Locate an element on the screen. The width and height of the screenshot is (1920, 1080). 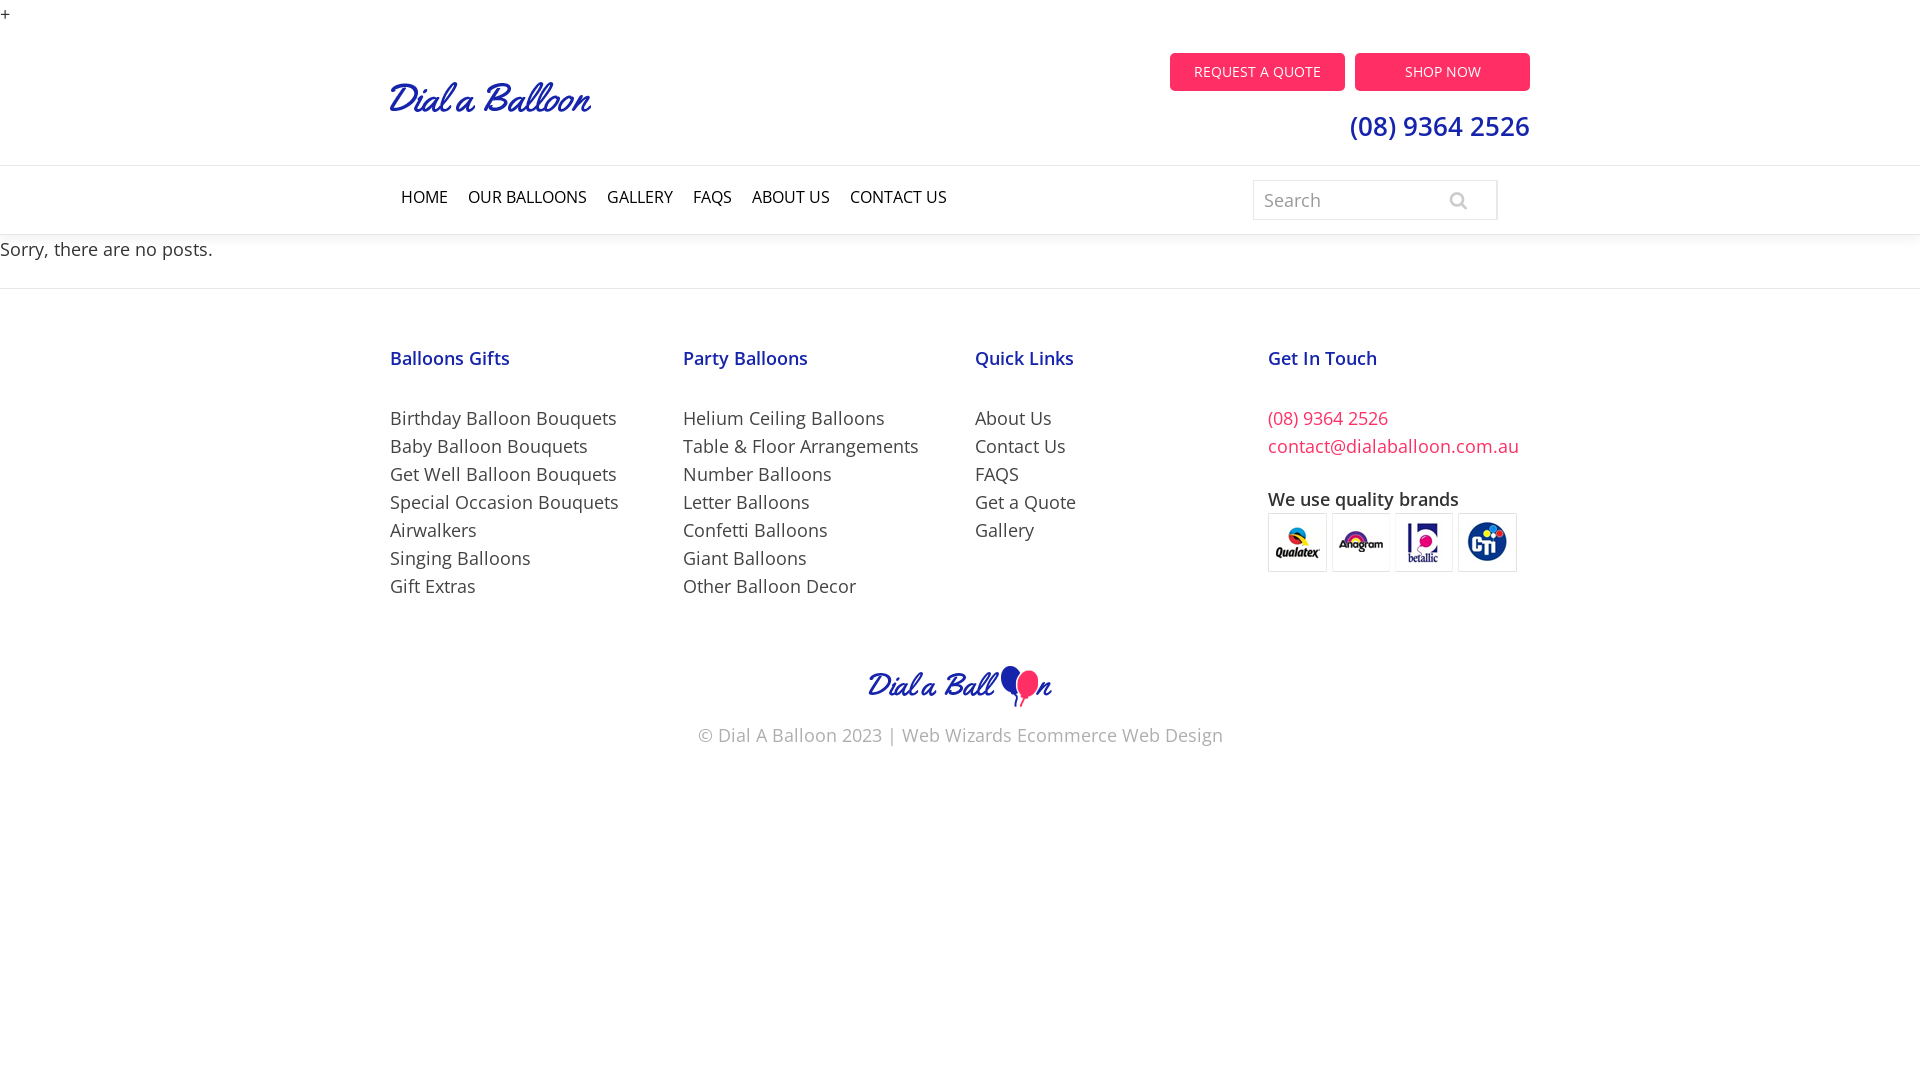
Table & Floor Arrangements is located at coordinates (800, 446).